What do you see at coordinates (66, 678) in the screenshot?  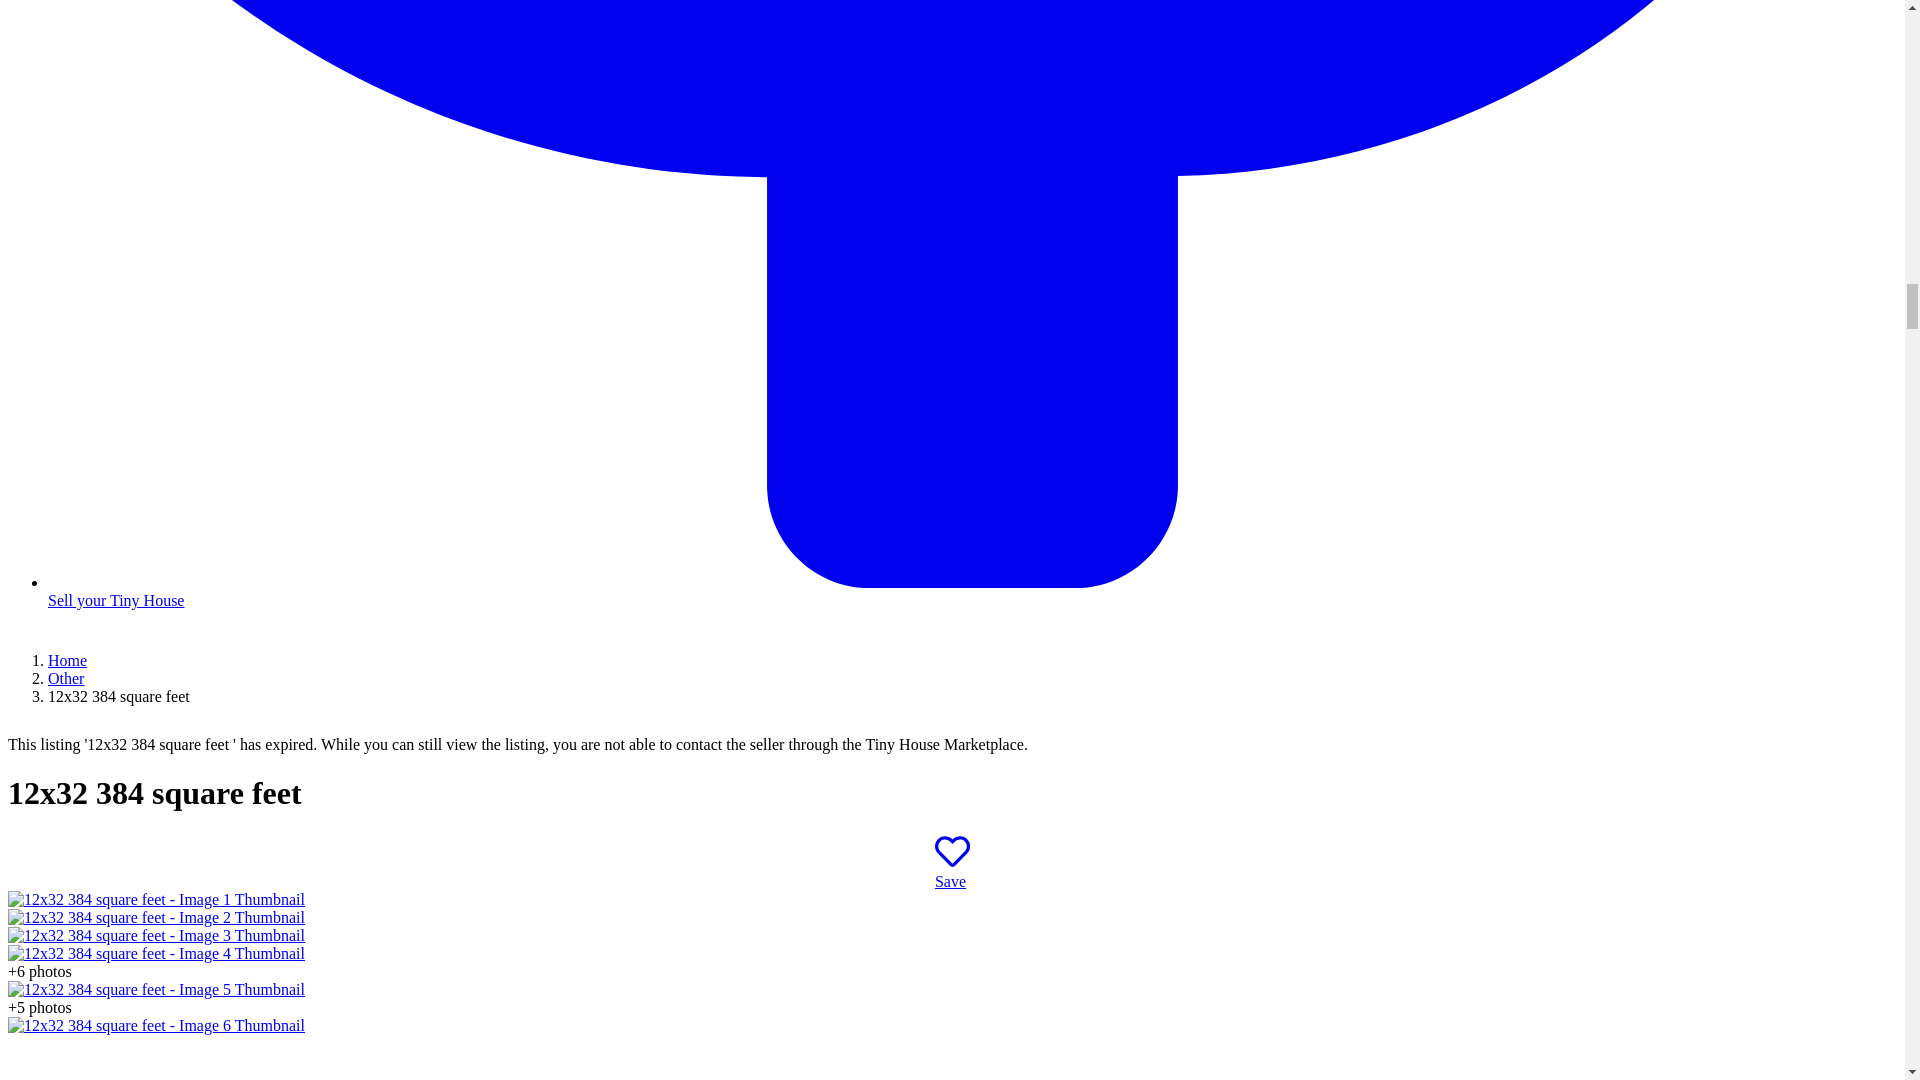 I see `Other` at bounding box center [66, 678].